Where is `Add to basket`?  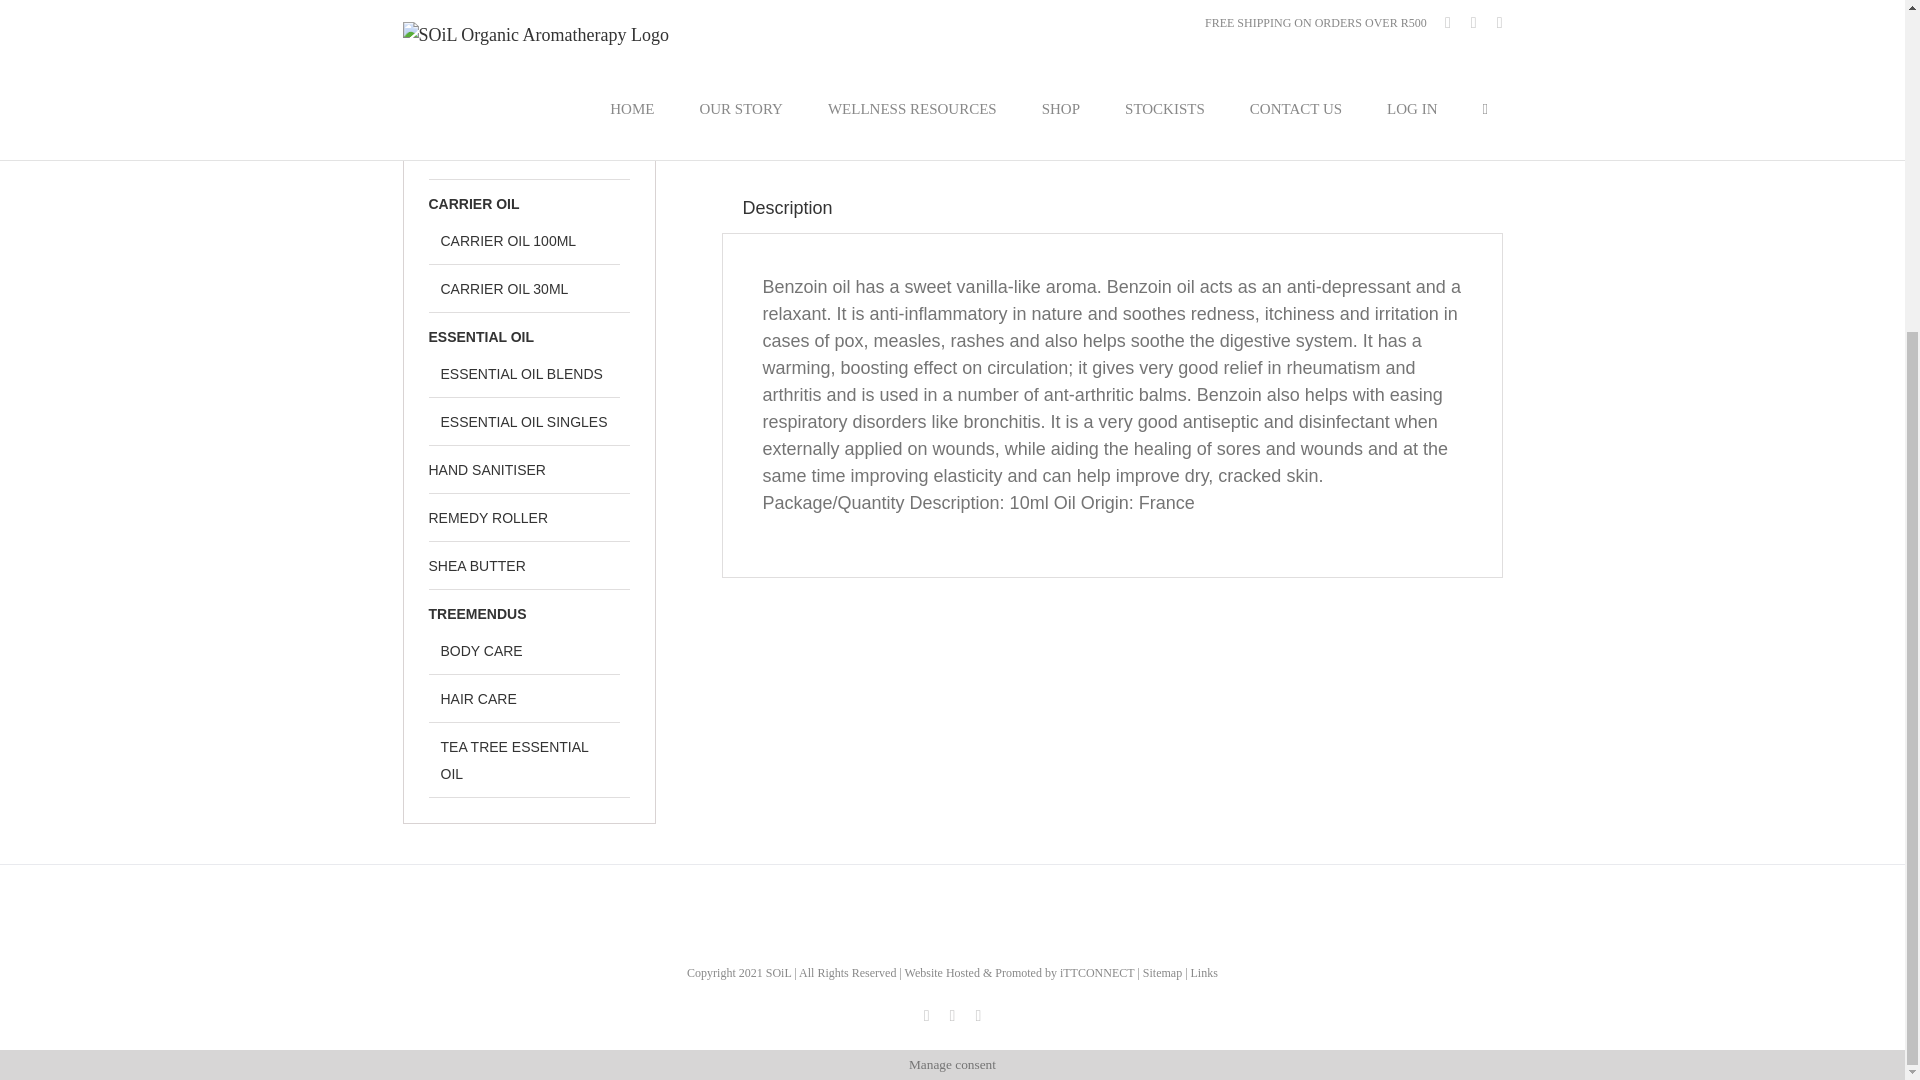 Add to basket is located at coordinates (1316, 2).